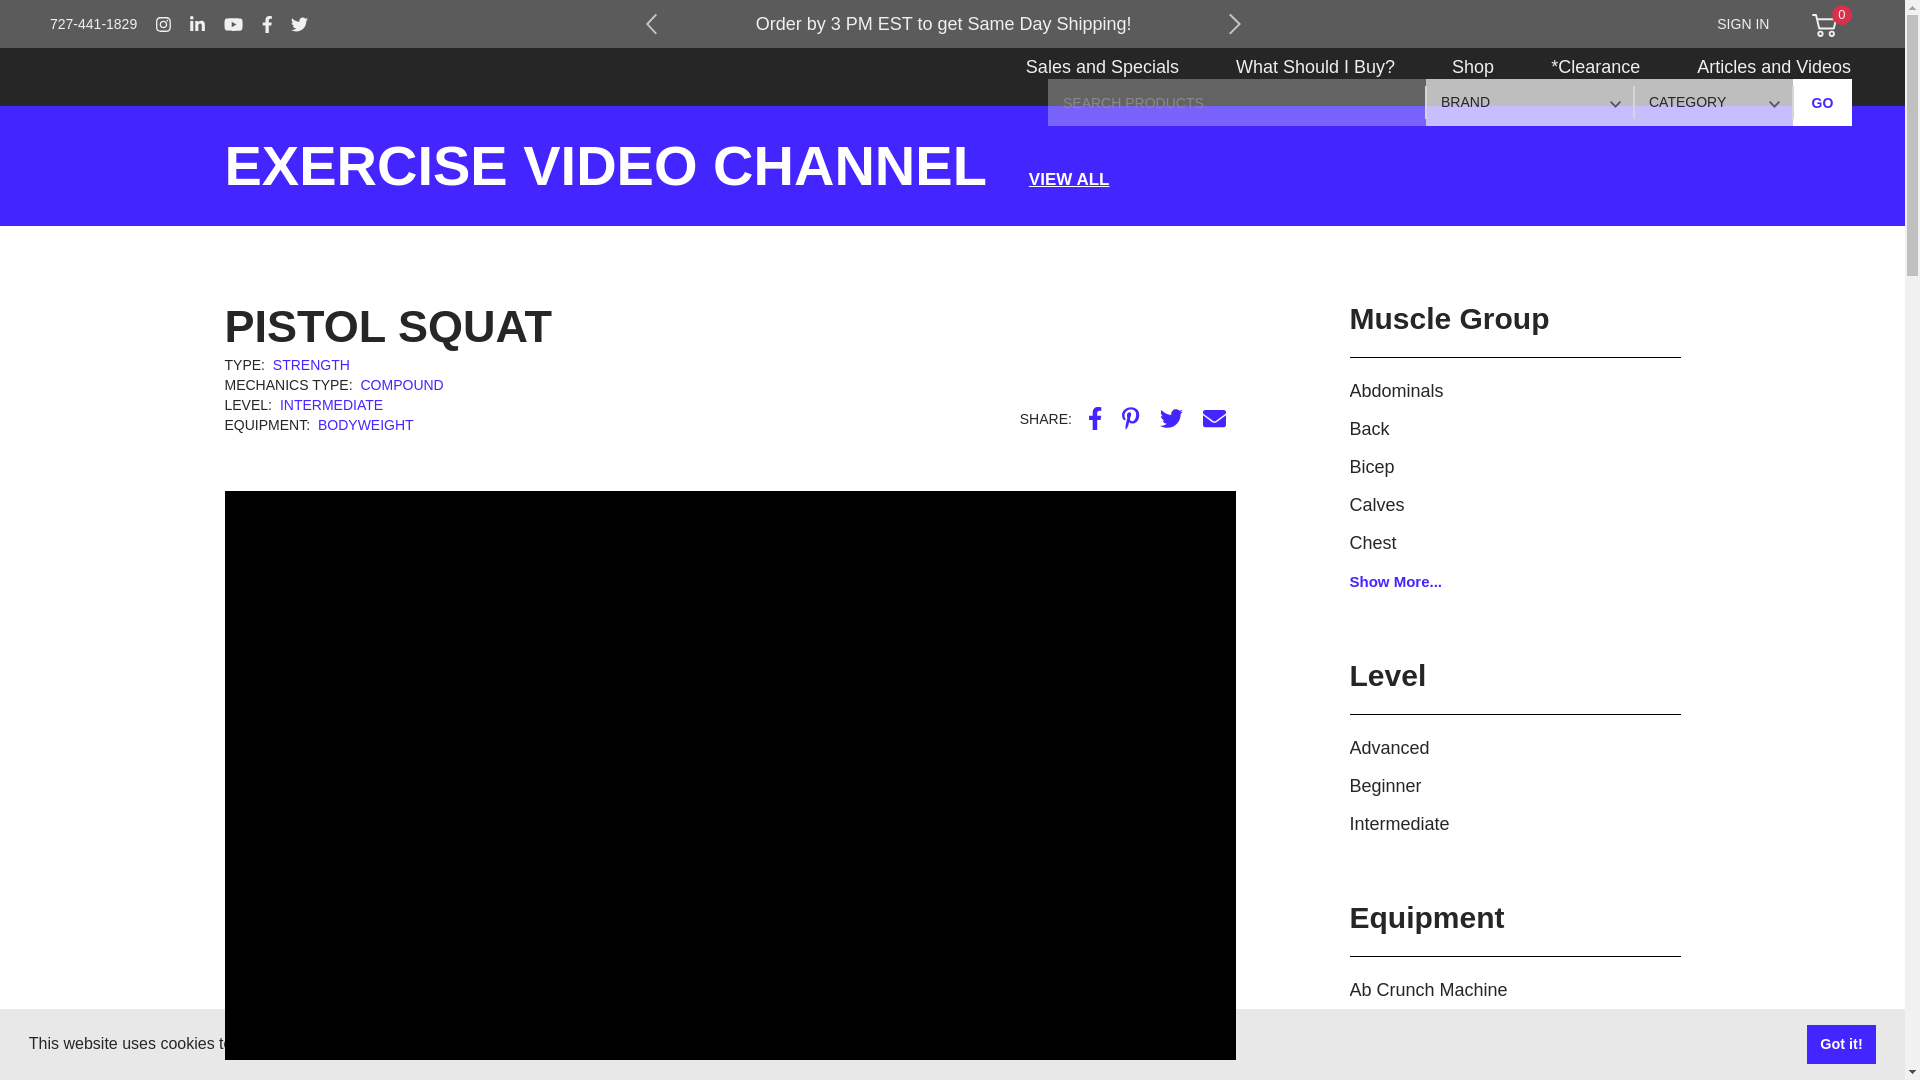  Describe the element at coordinates (1742, 24) in the screenshot. I see `SIGN IN` at that location.